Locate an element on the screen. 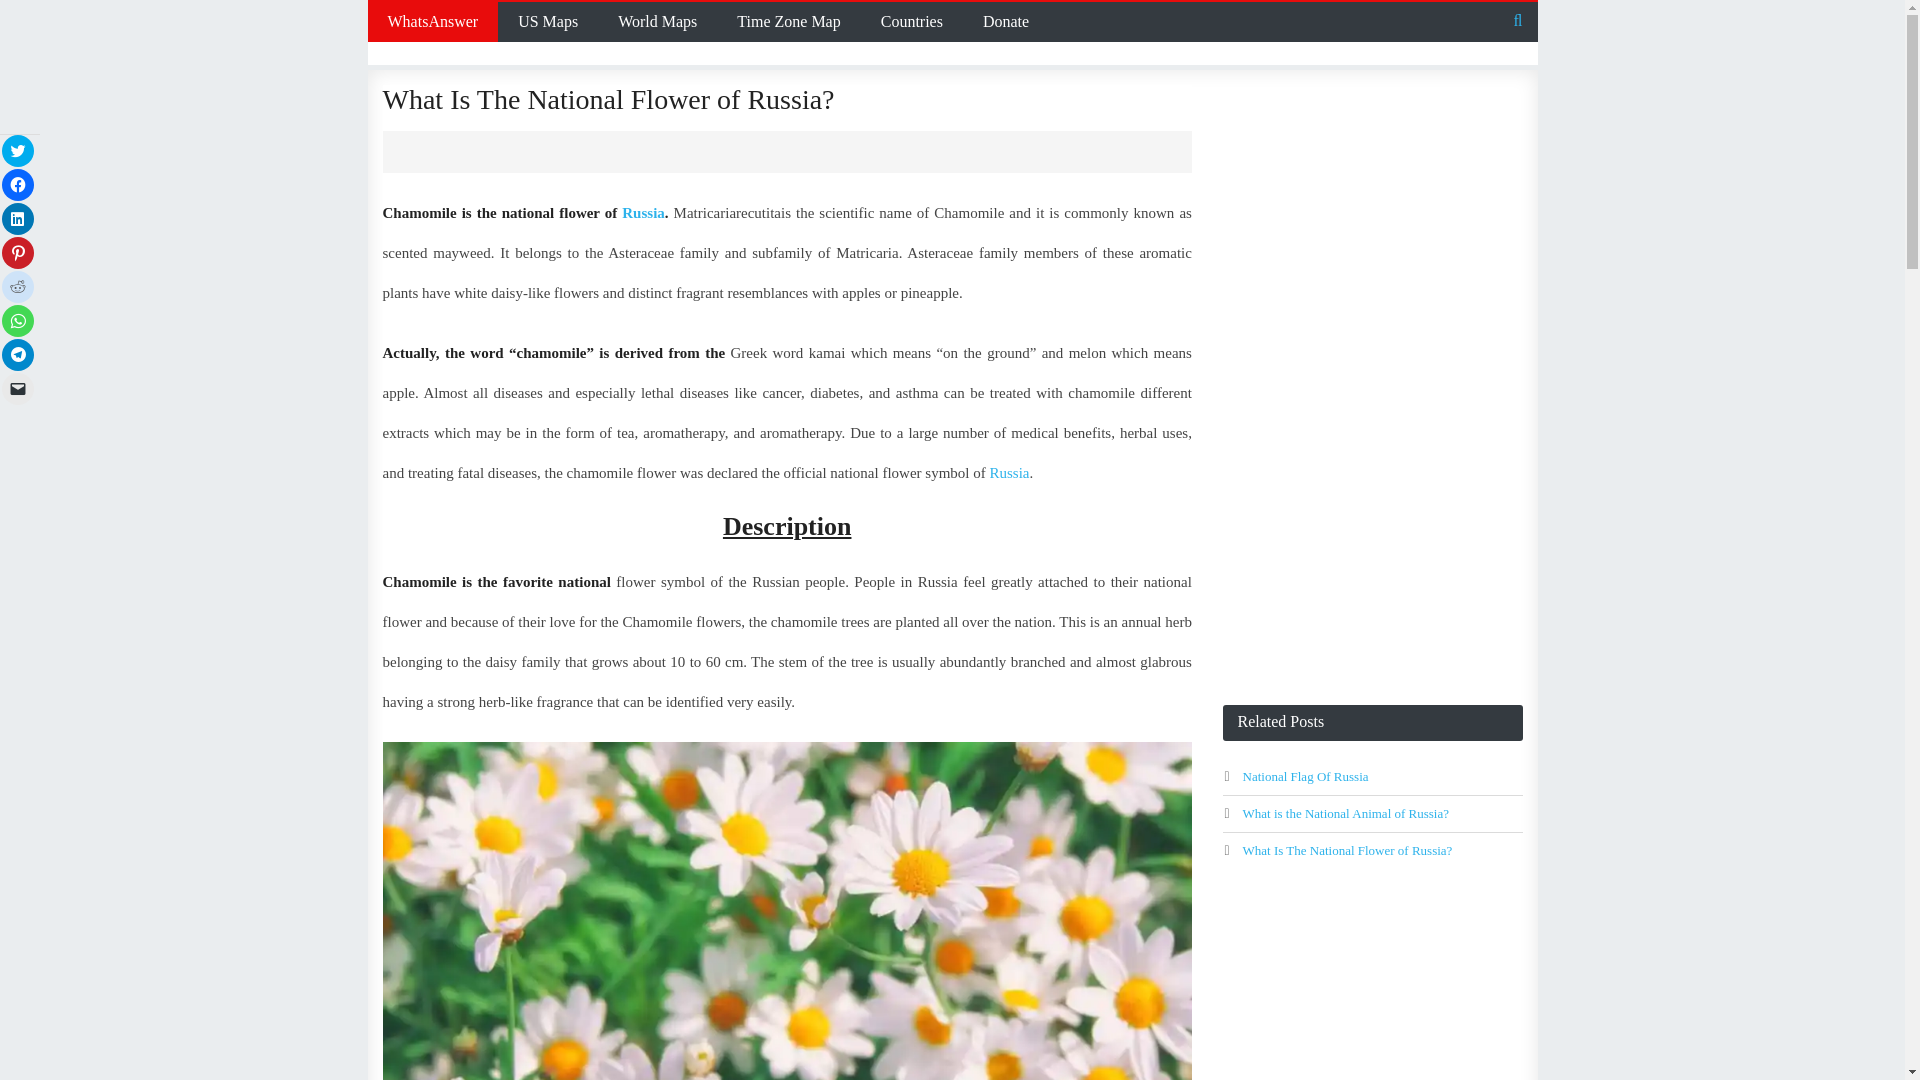  World Maps is located at coordinates (656, 22).